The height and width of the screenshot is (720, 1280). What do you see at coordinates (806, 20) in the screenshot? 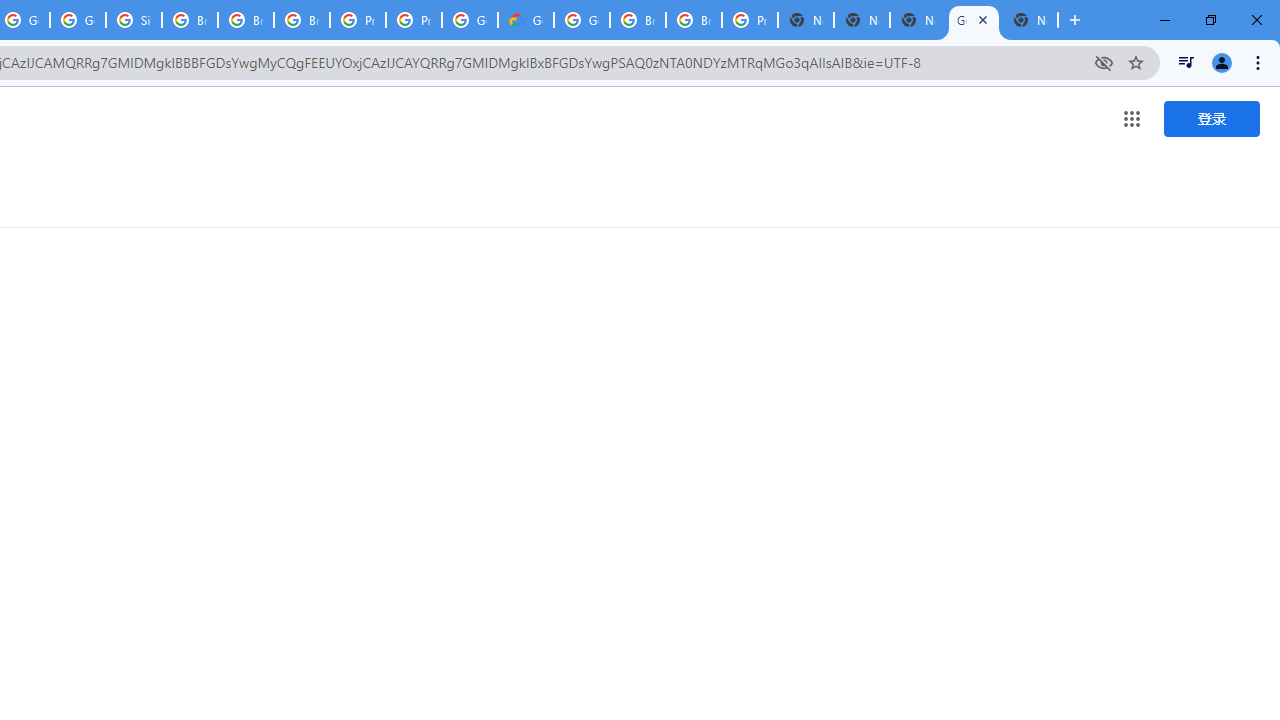
I see `New Tab` at bounding box center [806, 20].